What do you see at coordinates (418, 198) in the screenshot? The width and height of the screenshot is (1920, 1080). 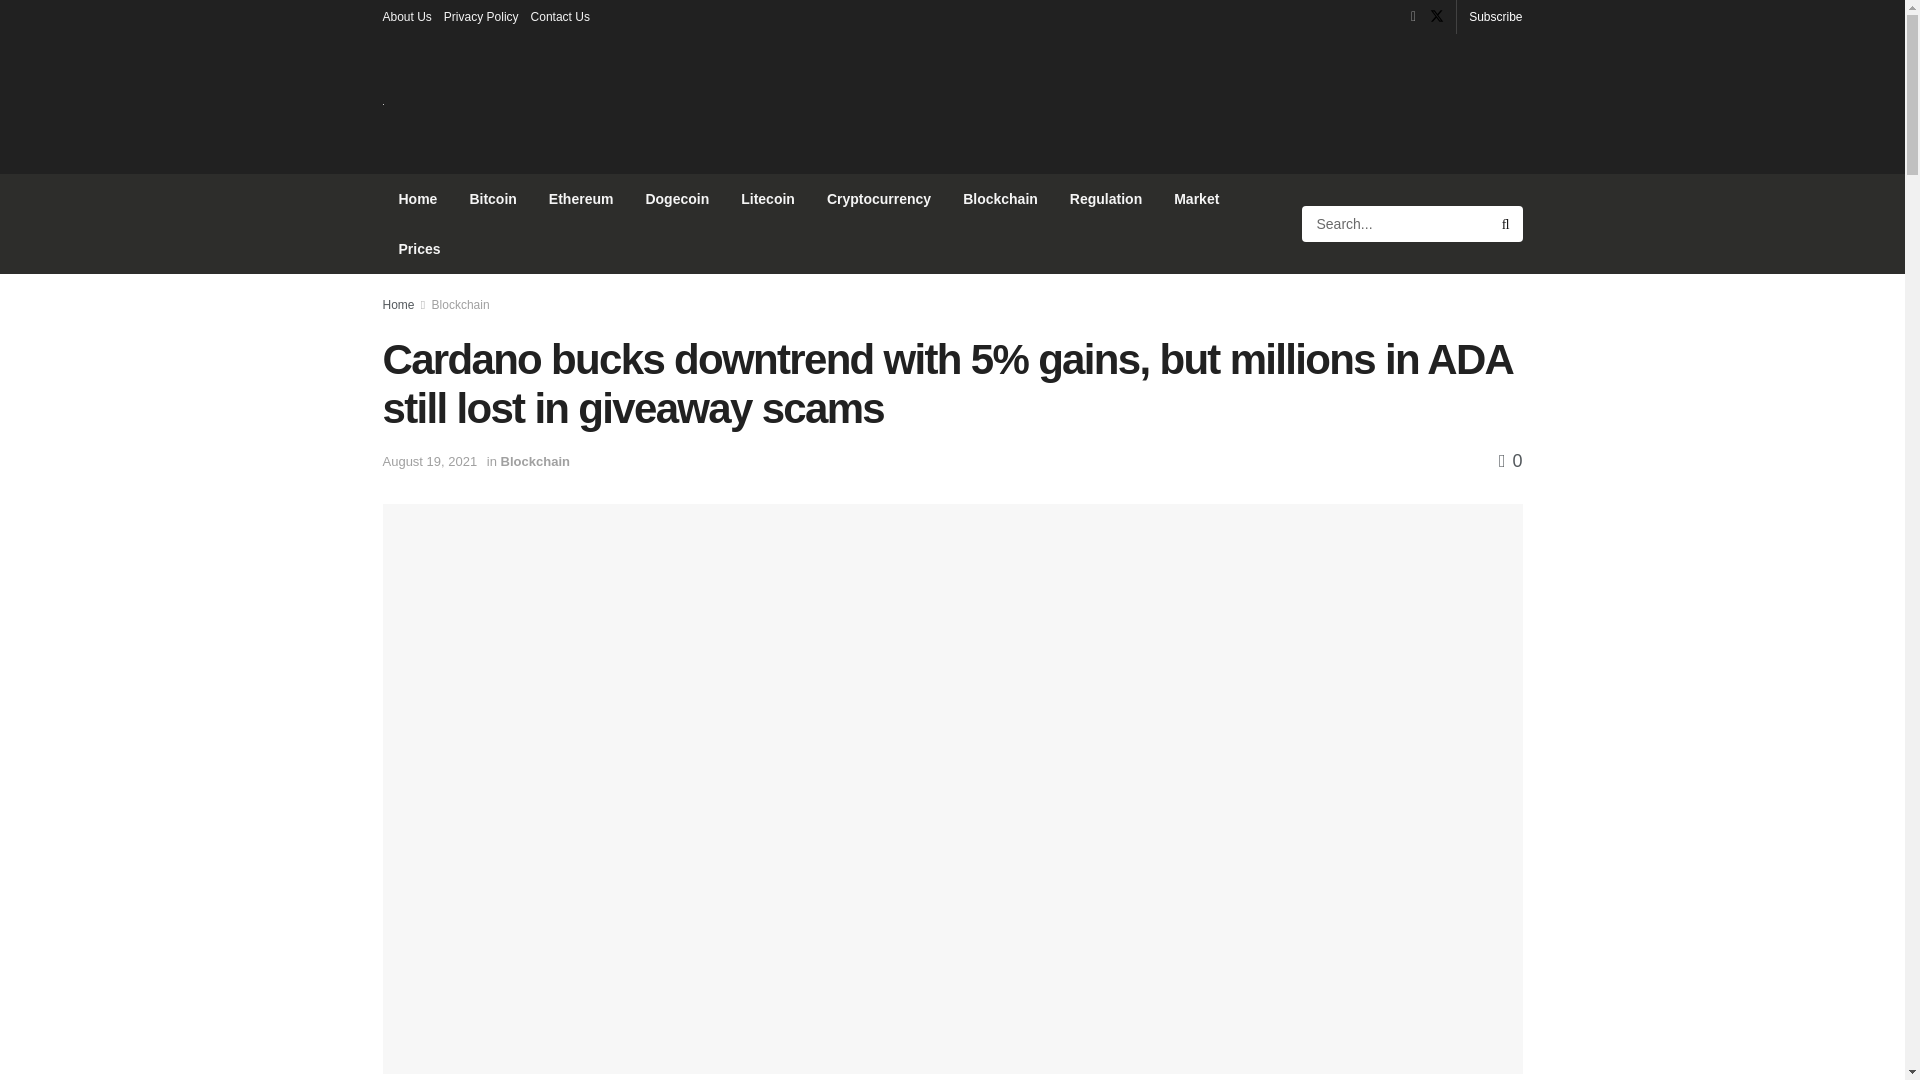 I see `Home` at bounding box center [418, 198].